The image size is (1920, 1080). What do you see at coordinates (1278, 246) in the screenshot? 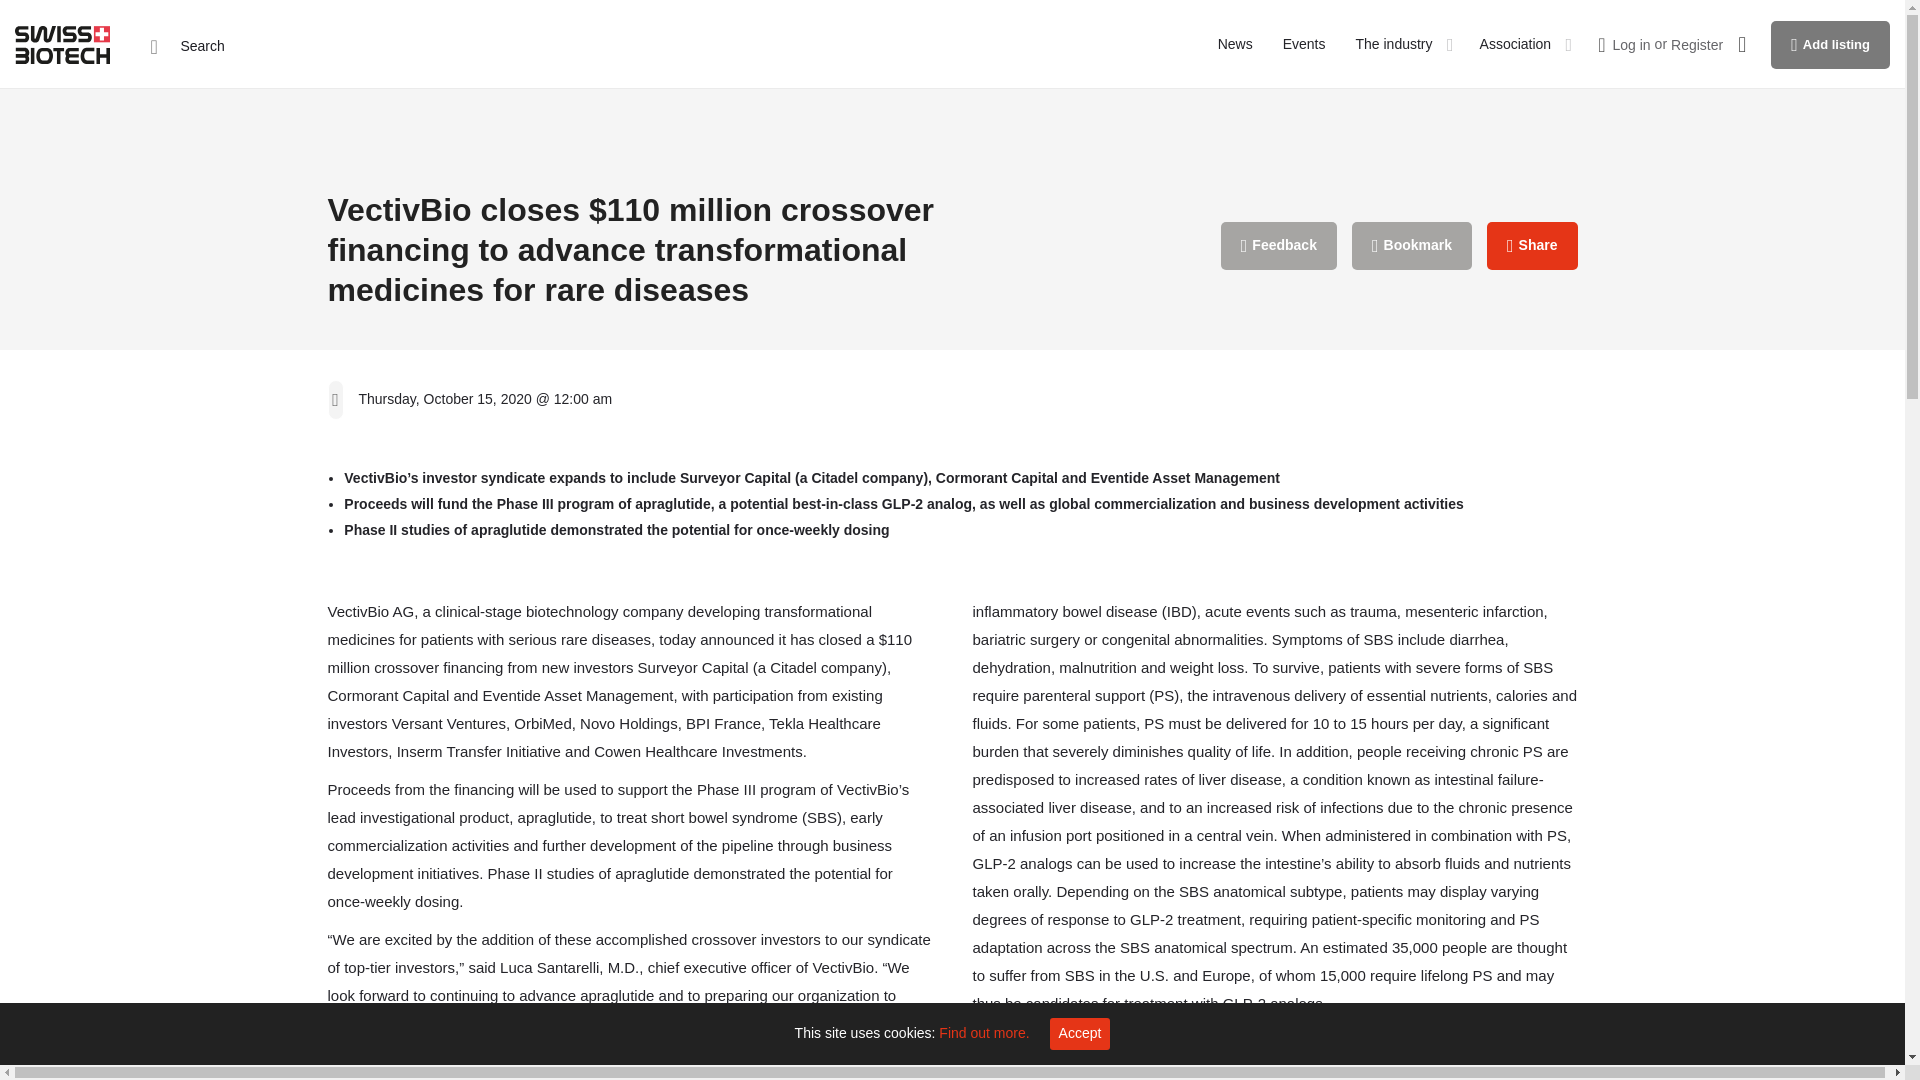
I see `Feedback` at bounding box center [1278, 246].